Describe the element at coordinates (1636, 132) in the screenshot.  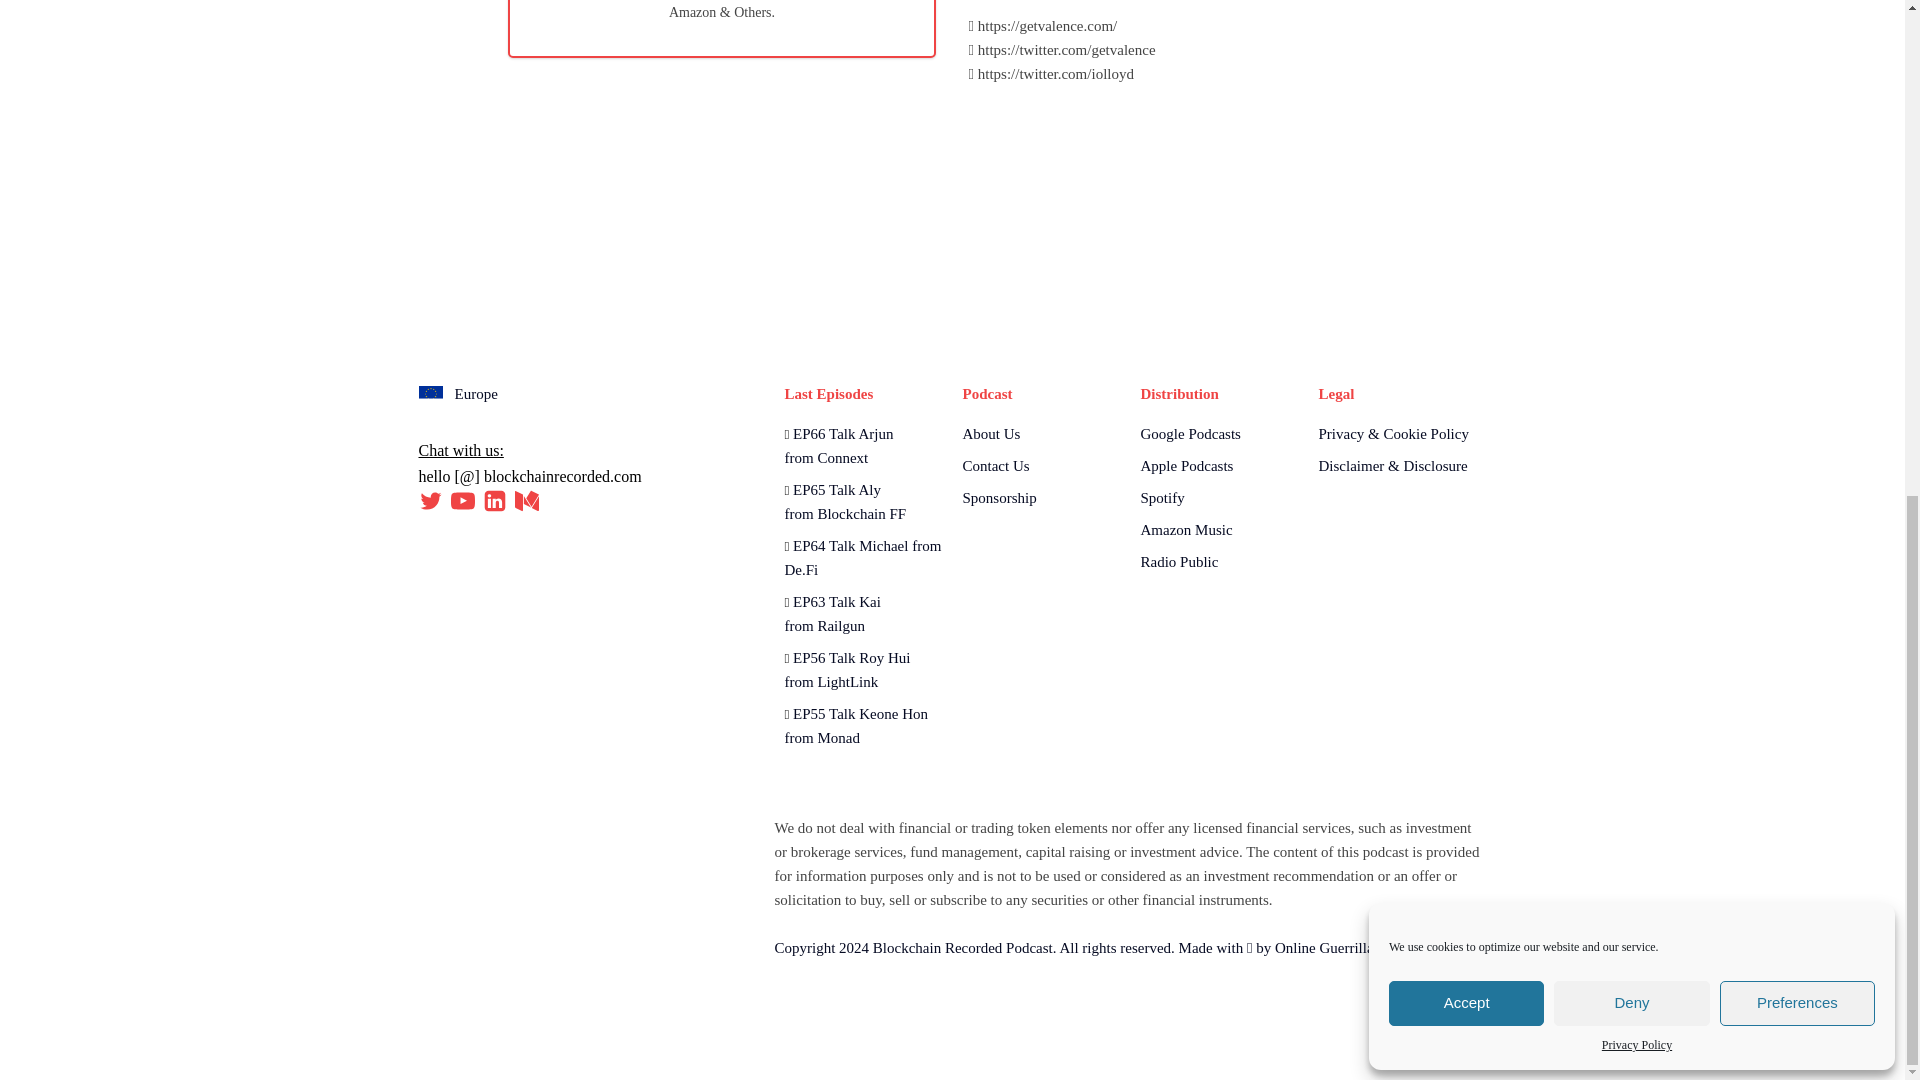
I see `Privacy Policy` at that location.